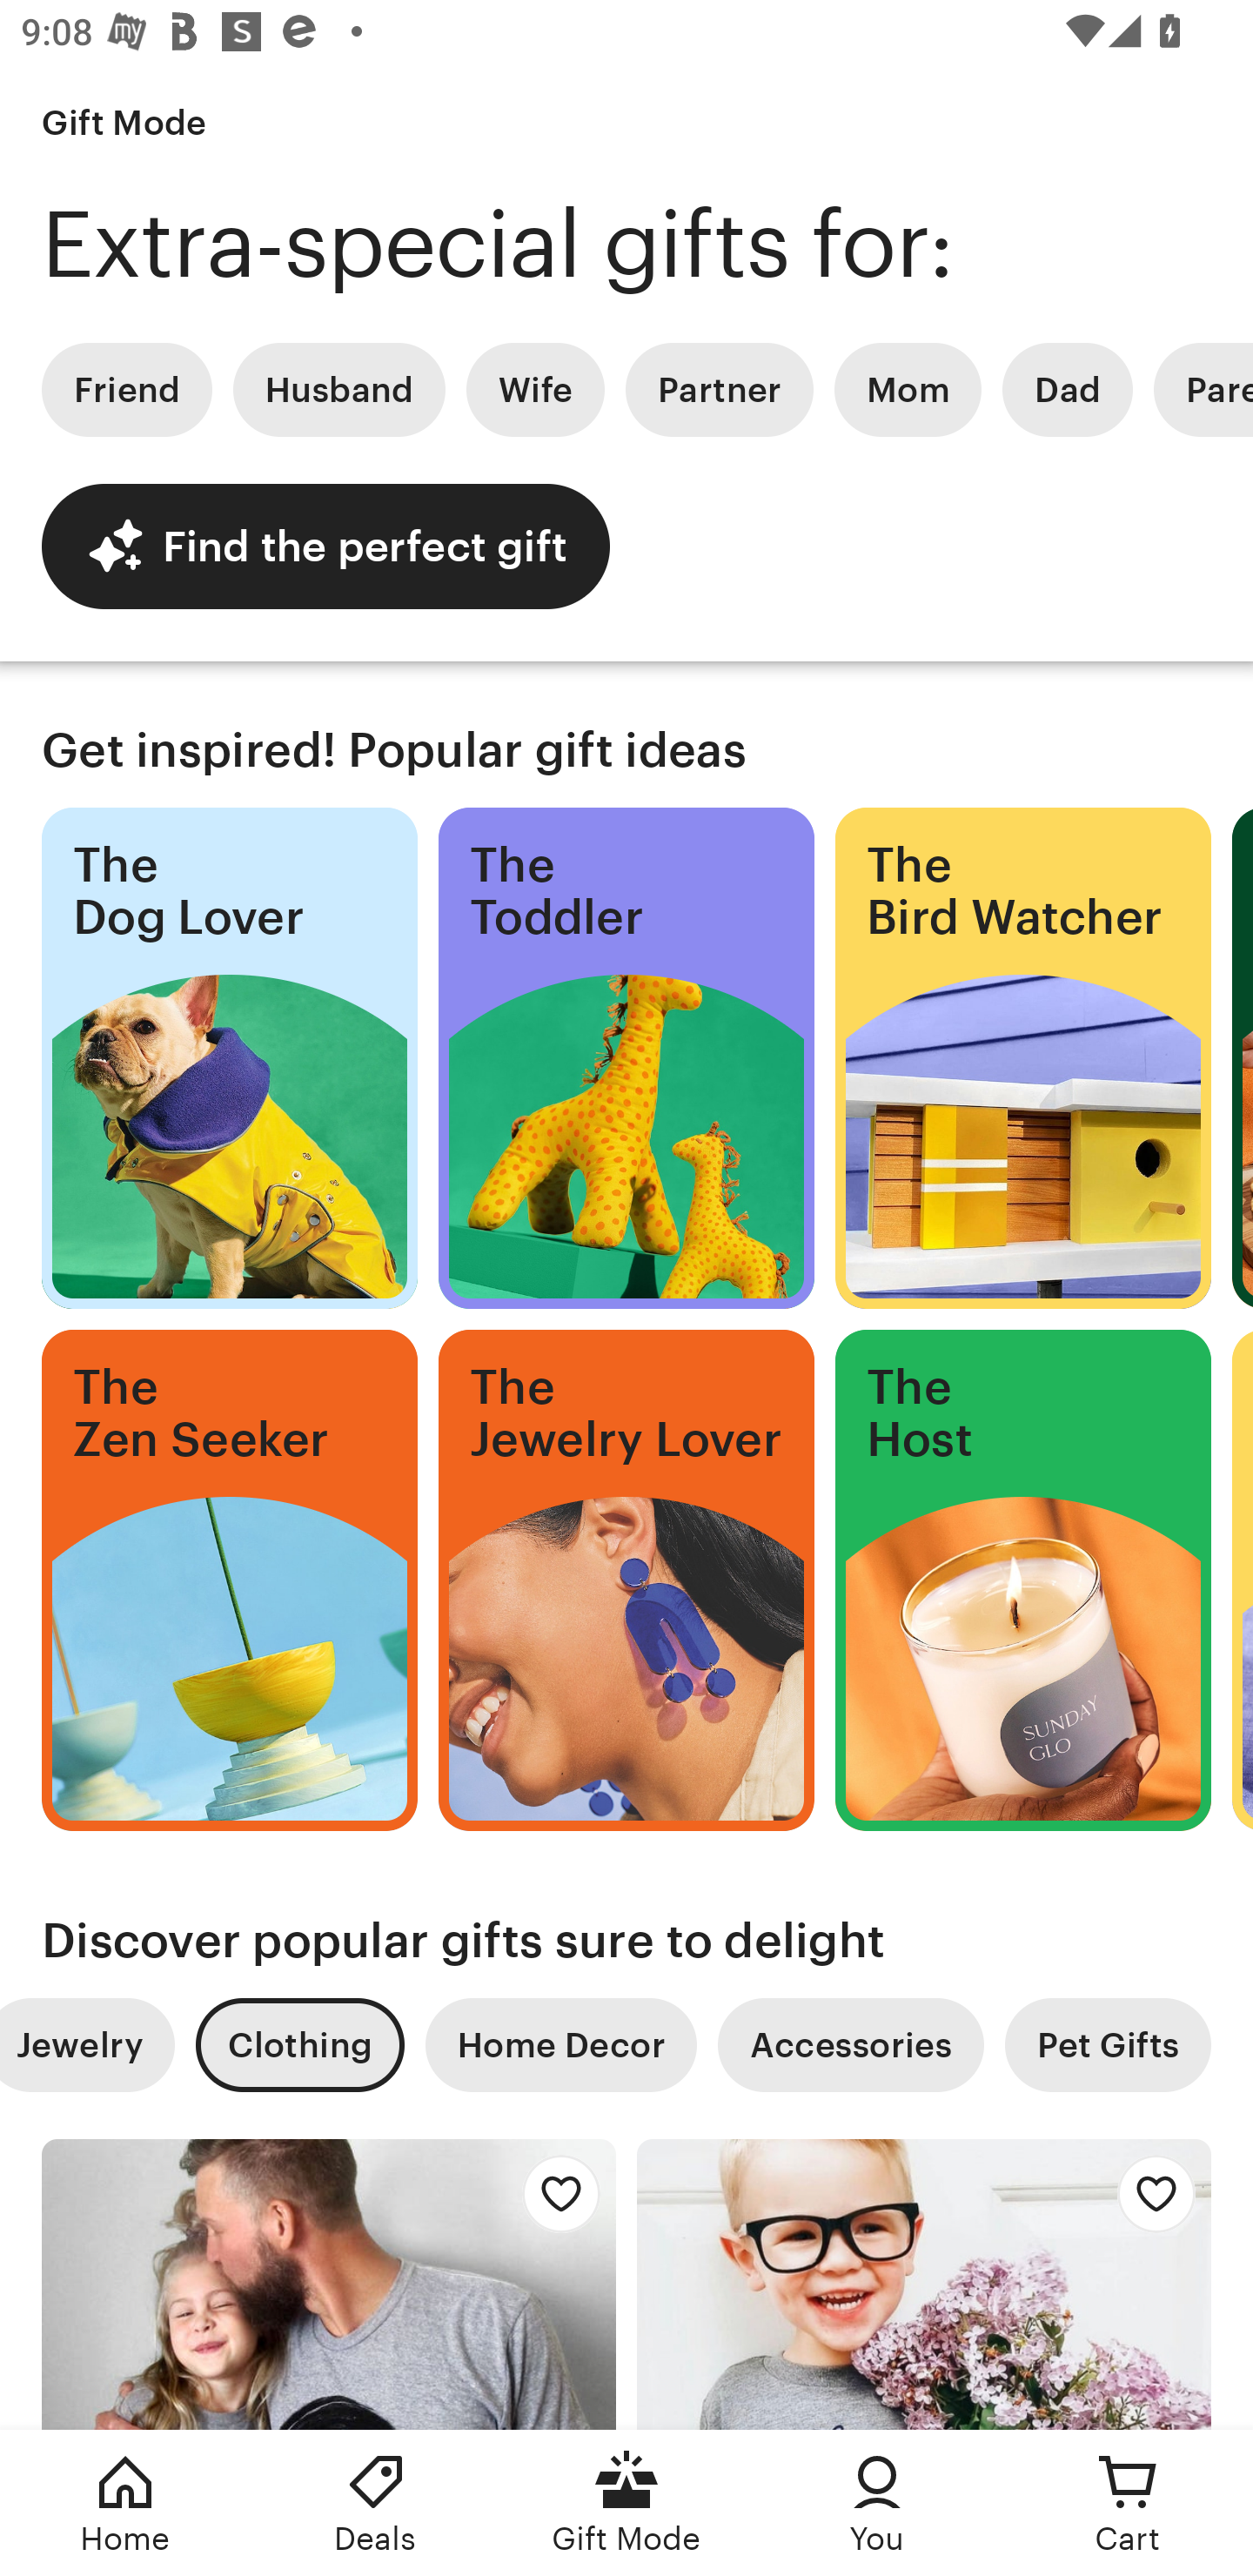  I want to click on The Host, so click(1023, 1580).